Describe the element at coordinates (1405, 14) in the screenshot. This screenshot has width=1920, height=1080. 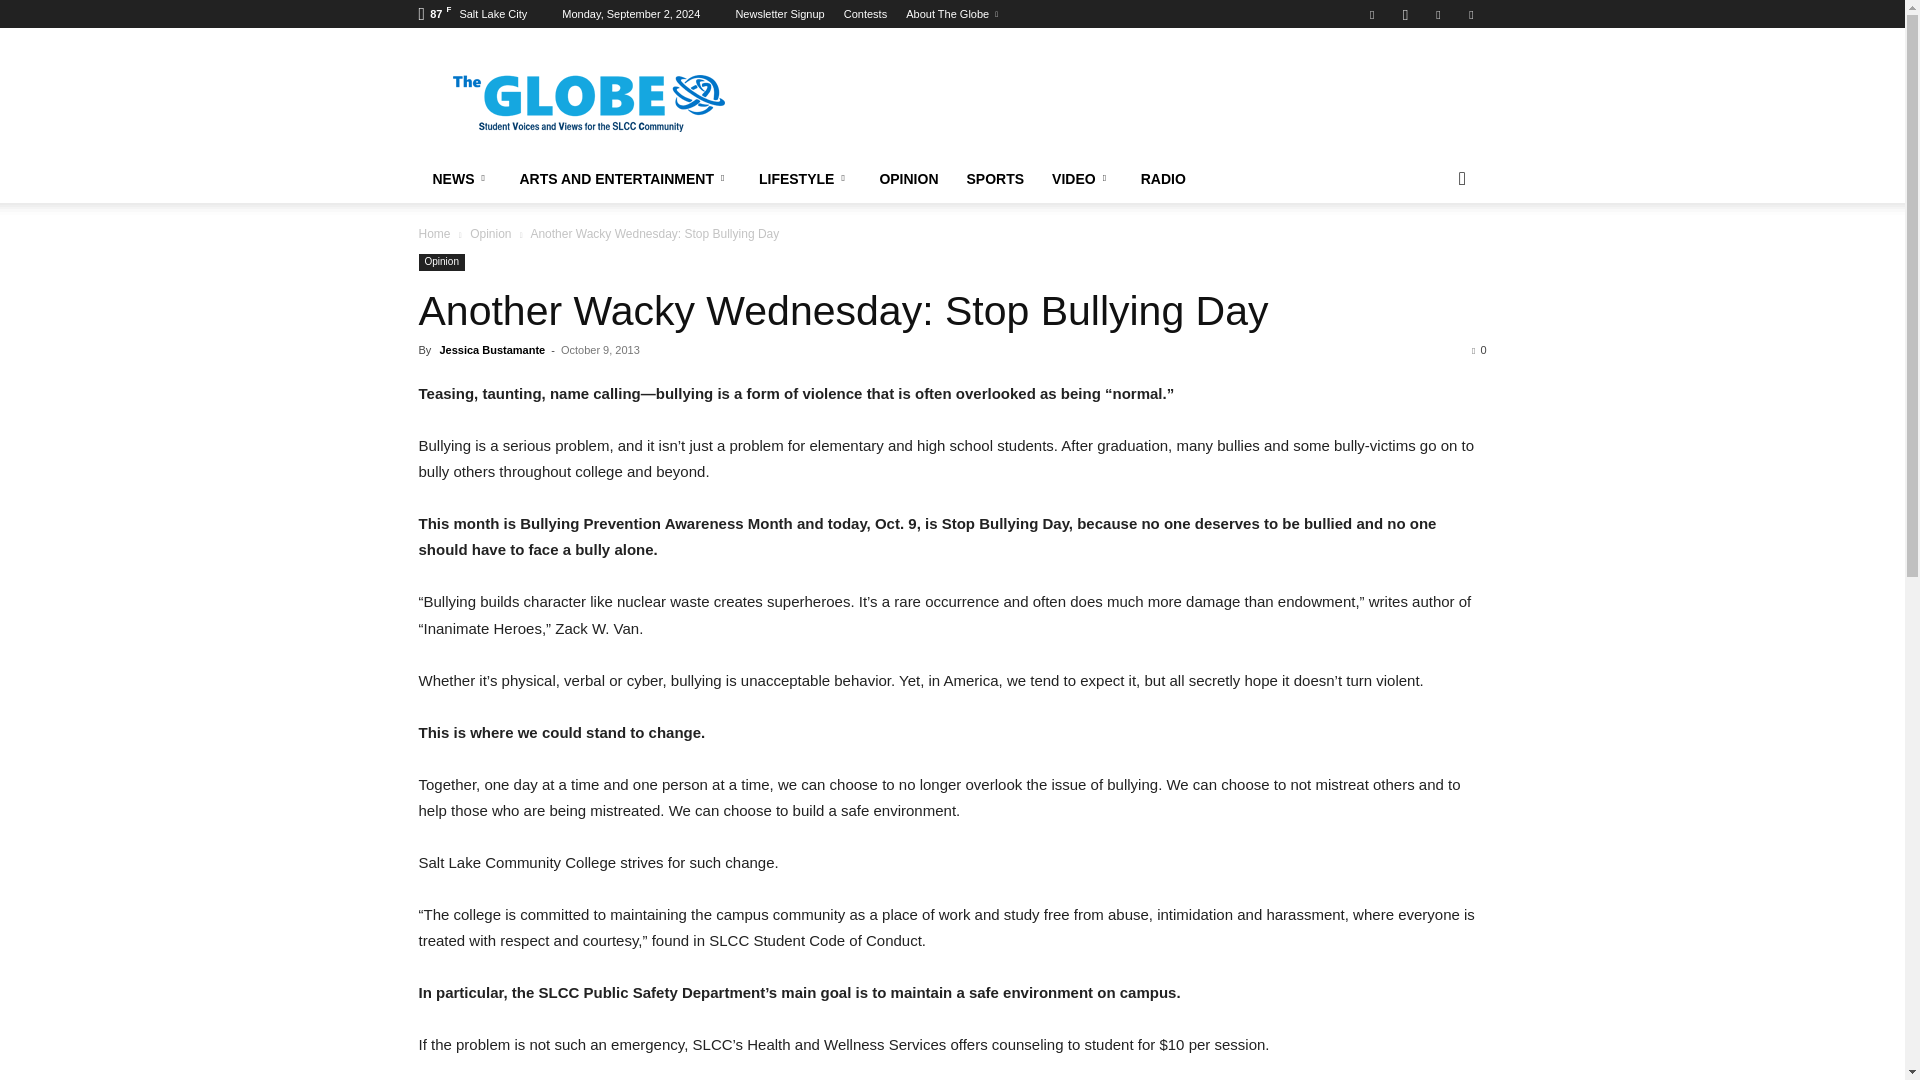
I see `Instagram` at that location.